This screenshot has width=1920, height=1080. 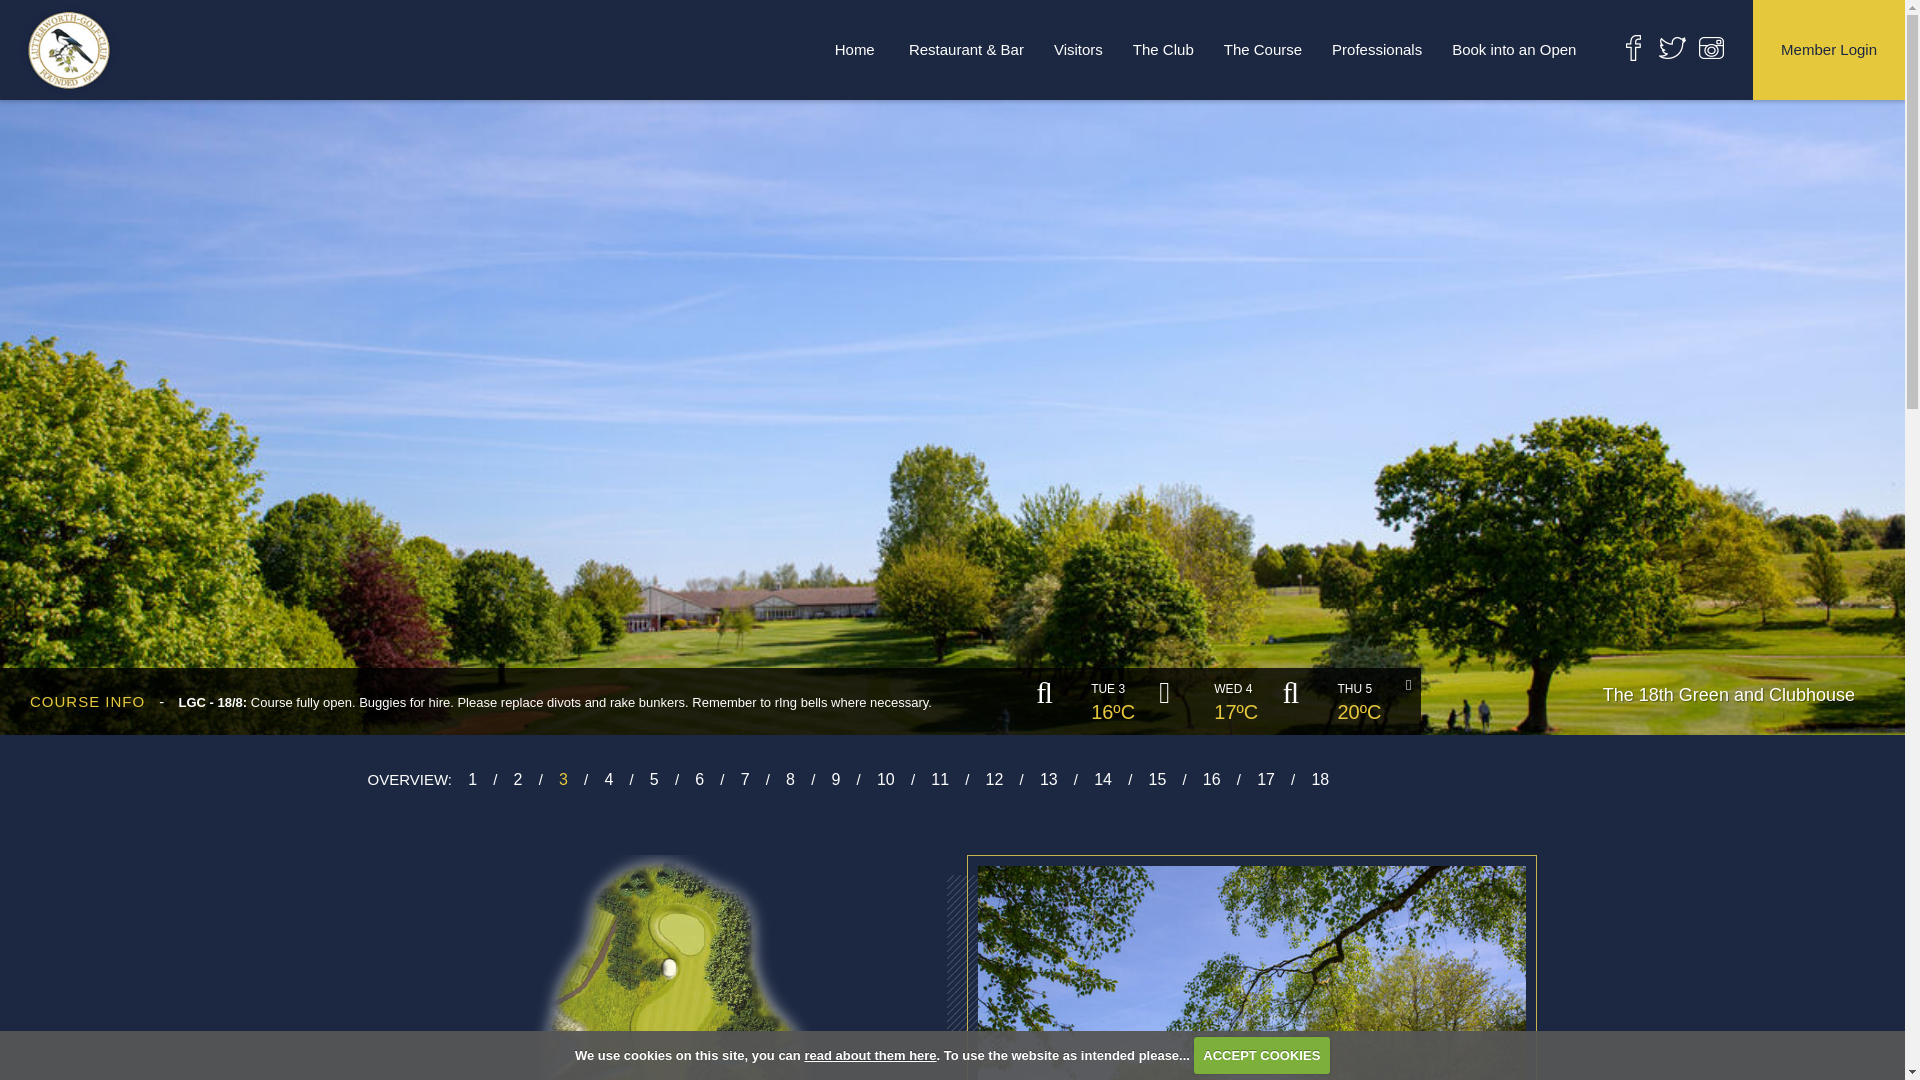 I want to click on Home, so click(x=854, y=49).